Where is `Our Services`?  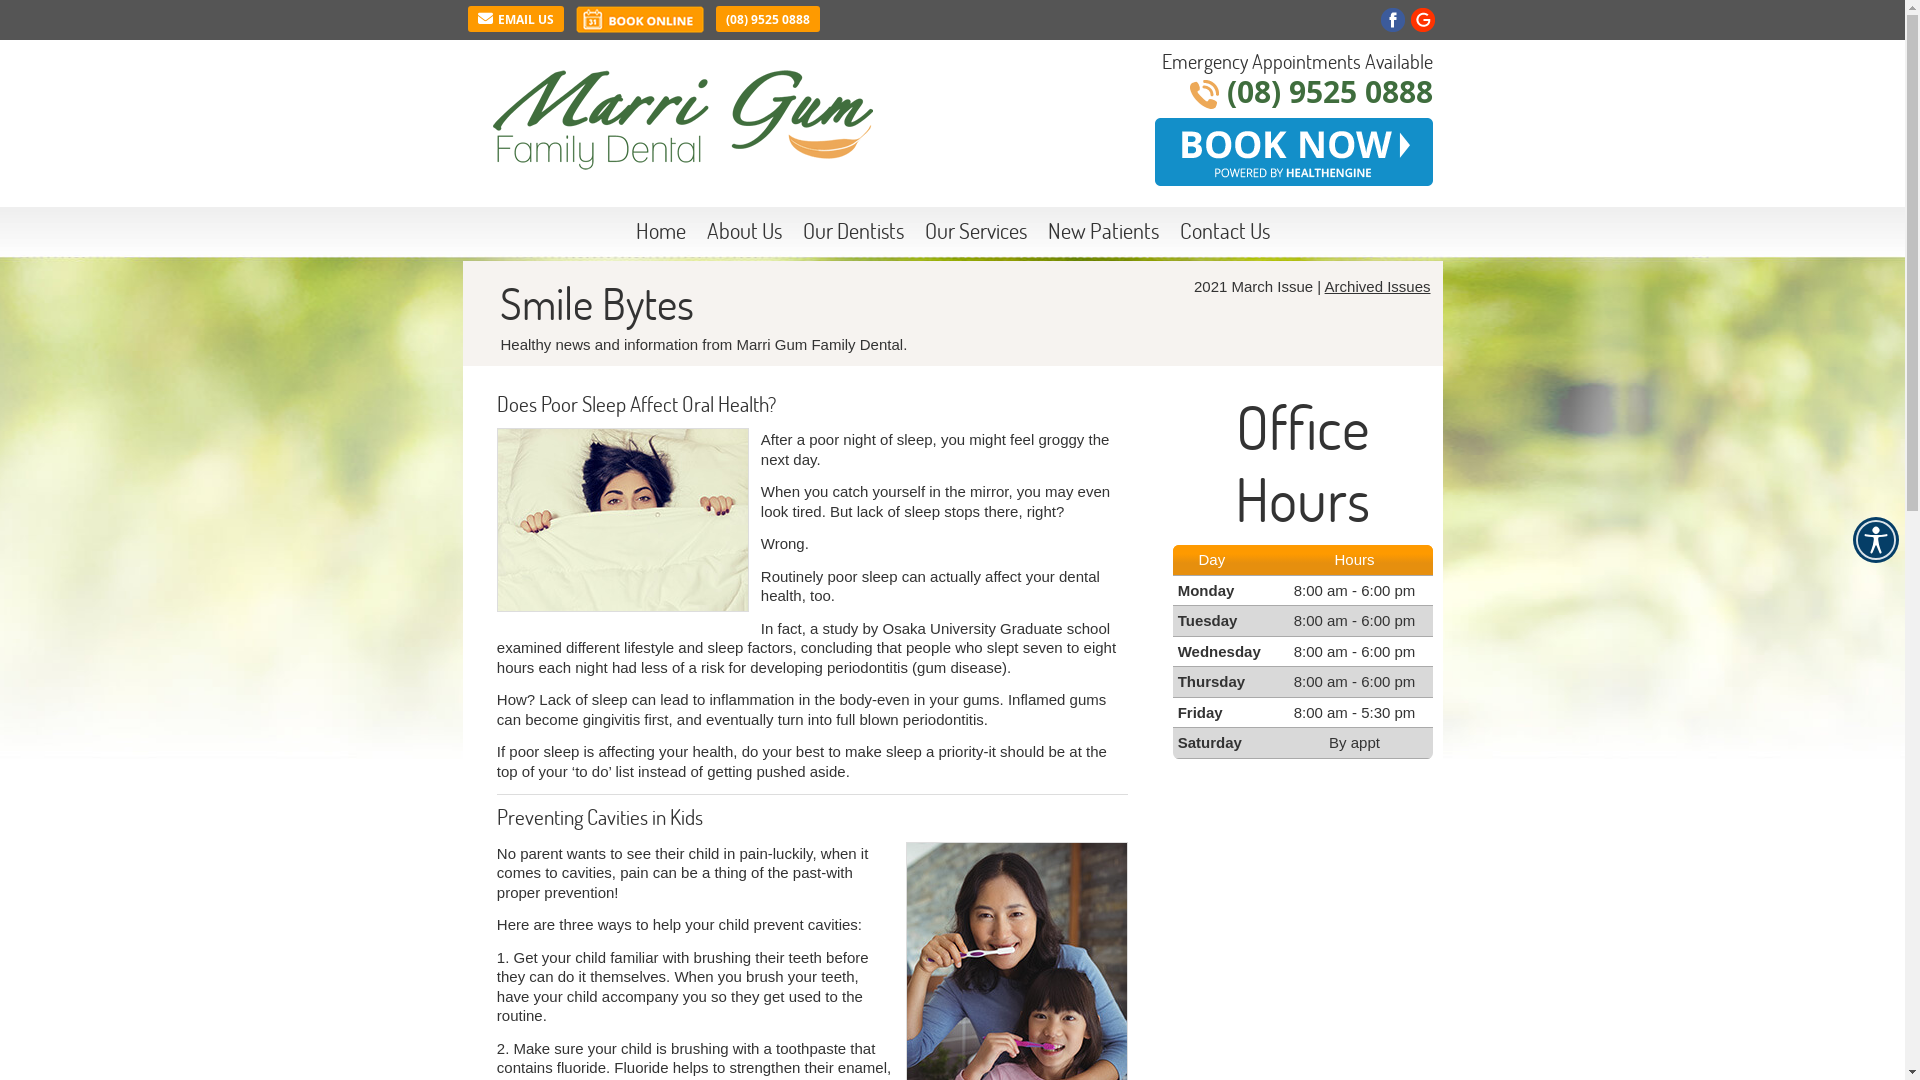
Our Services is located at coordinates (976, 231).